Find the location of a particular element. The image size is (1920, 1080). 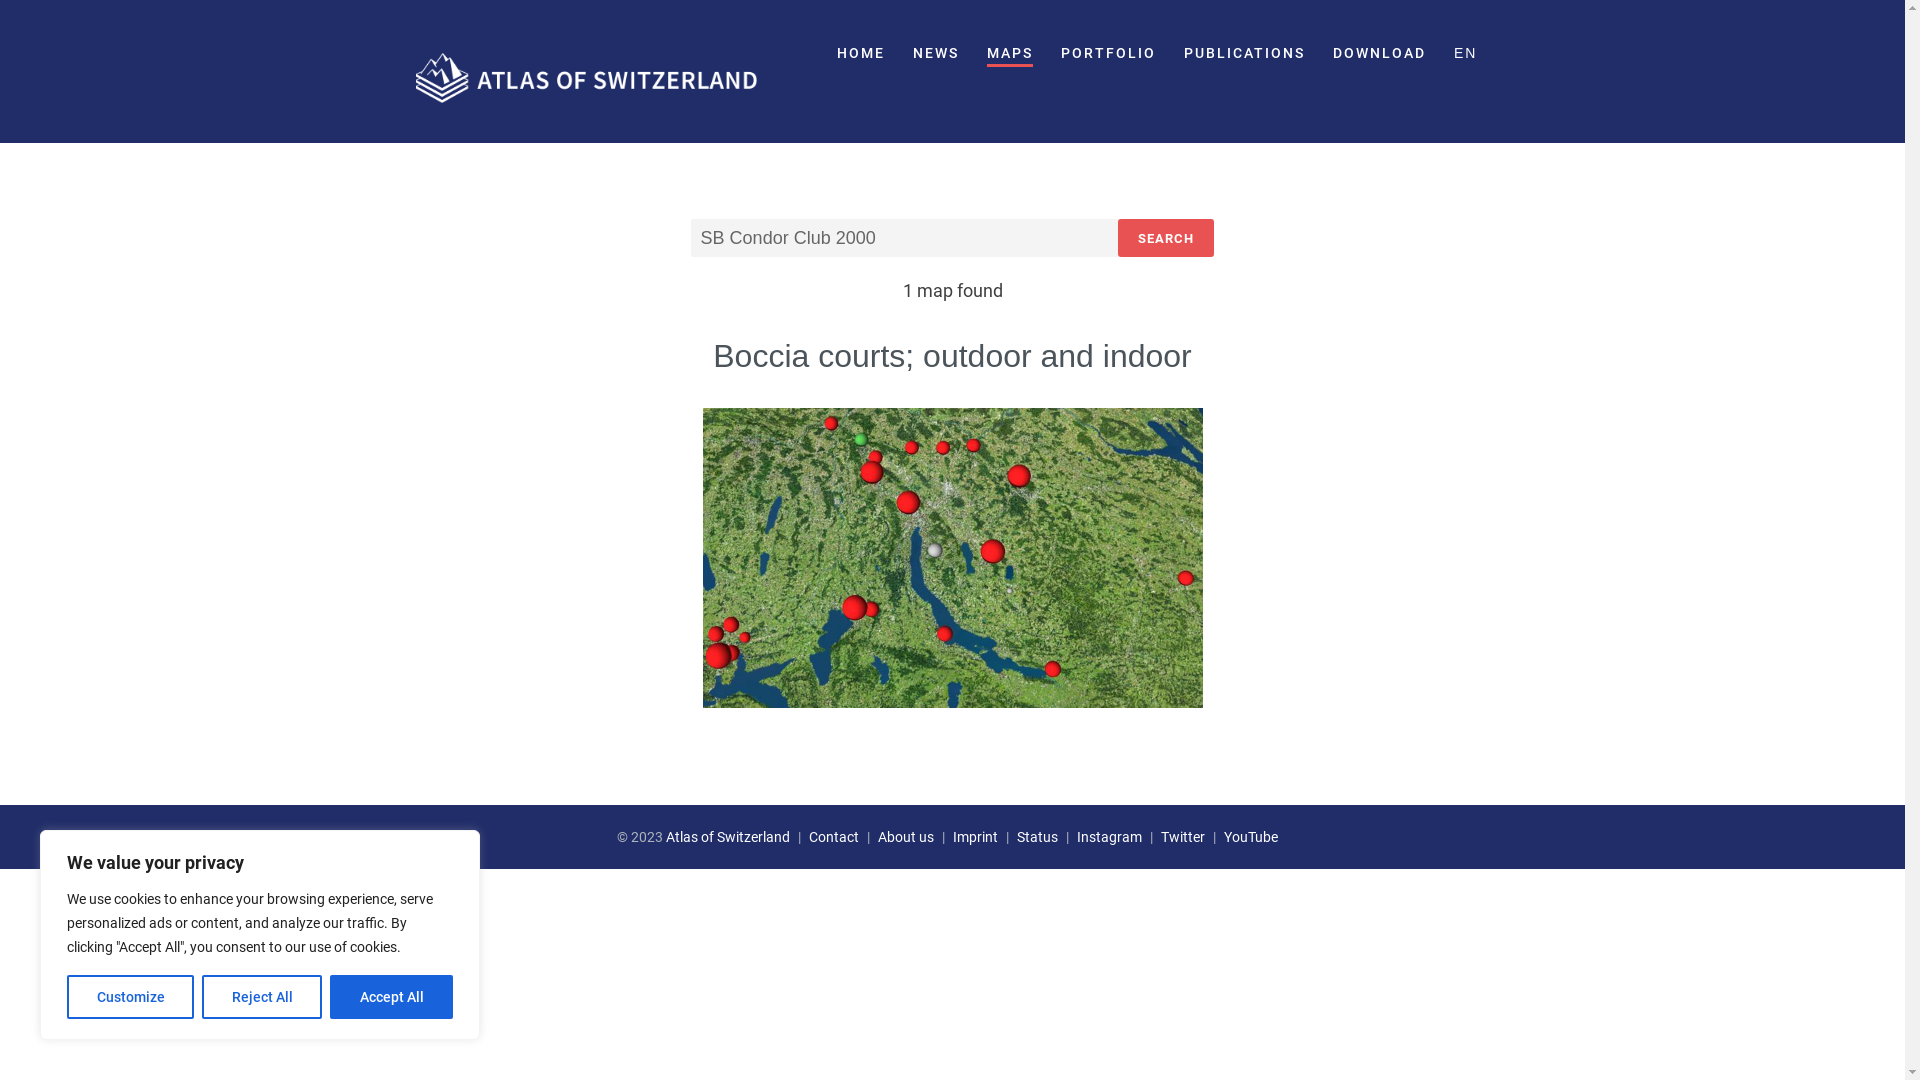

Search is located at coordinates (1166, 238).